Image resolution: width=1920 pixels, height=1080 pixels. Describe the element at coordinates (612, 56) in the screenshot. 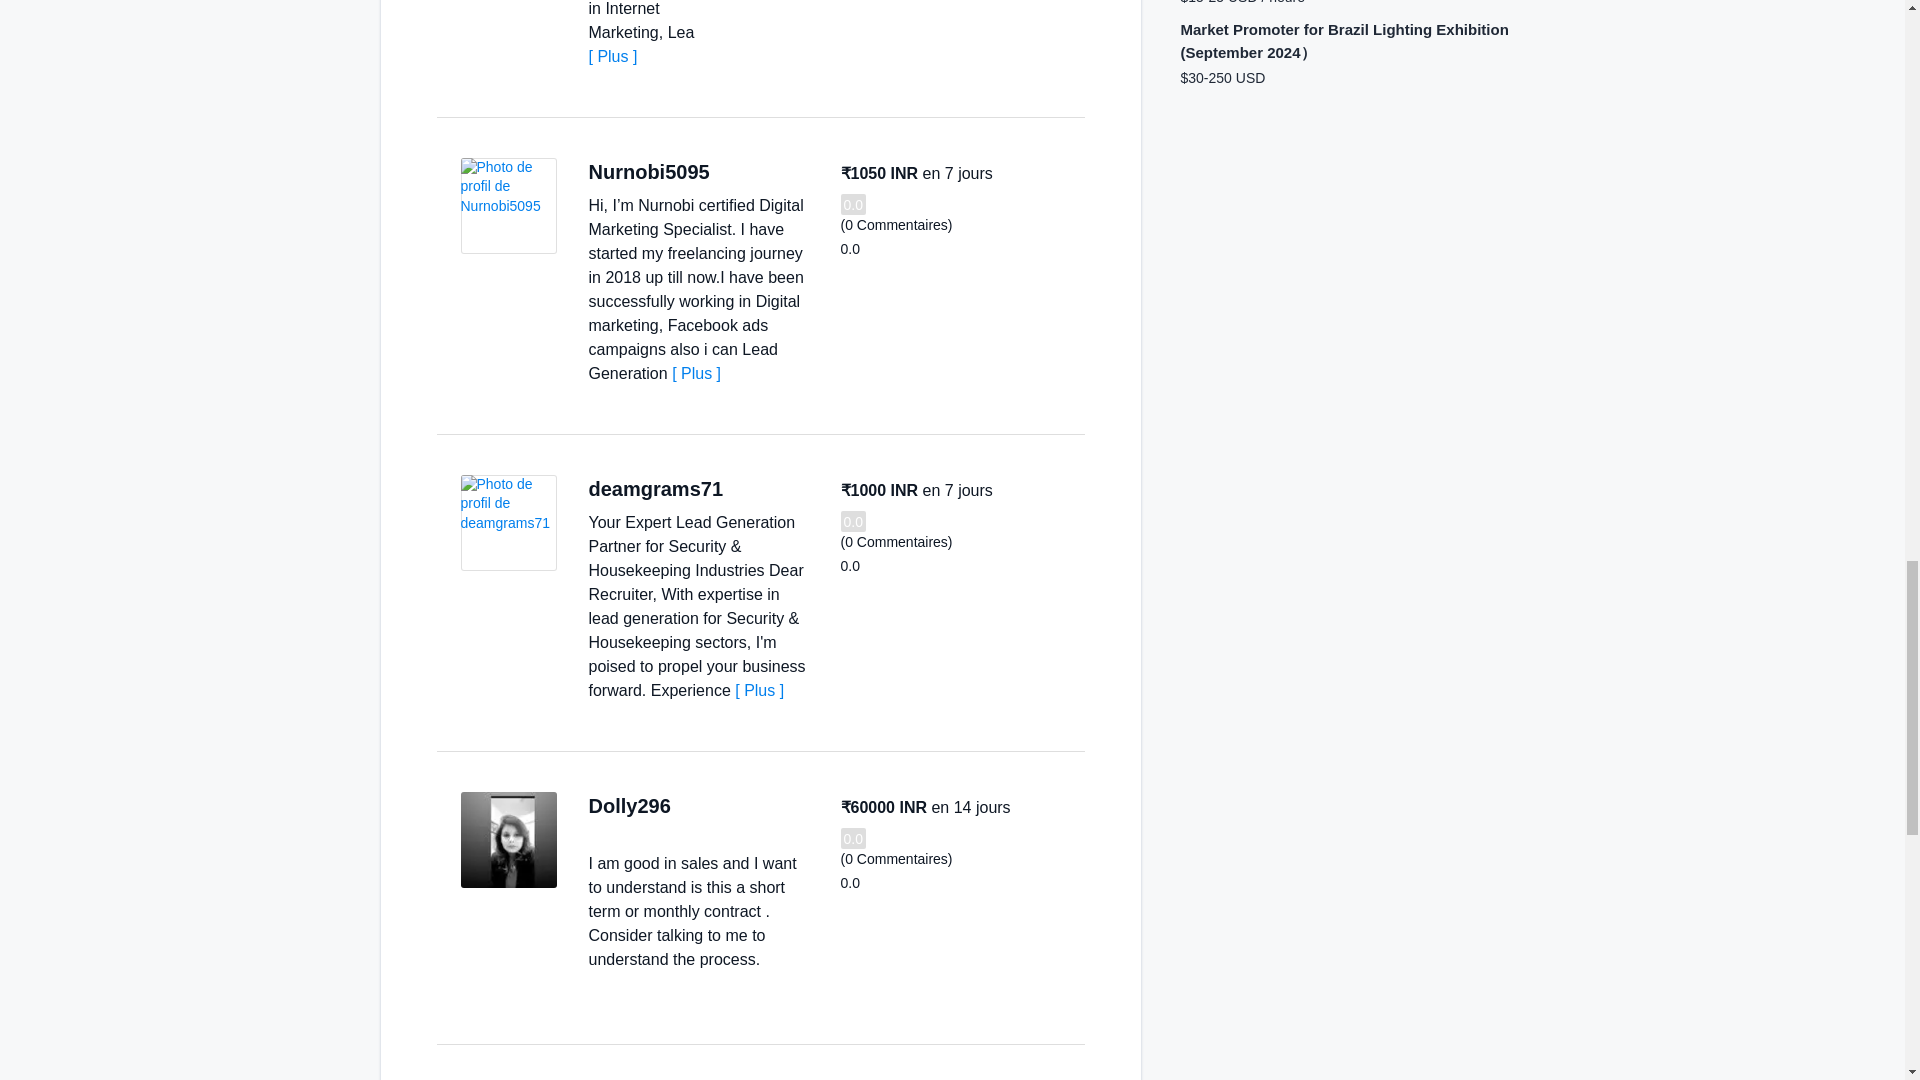

I see `Plus` at that location.